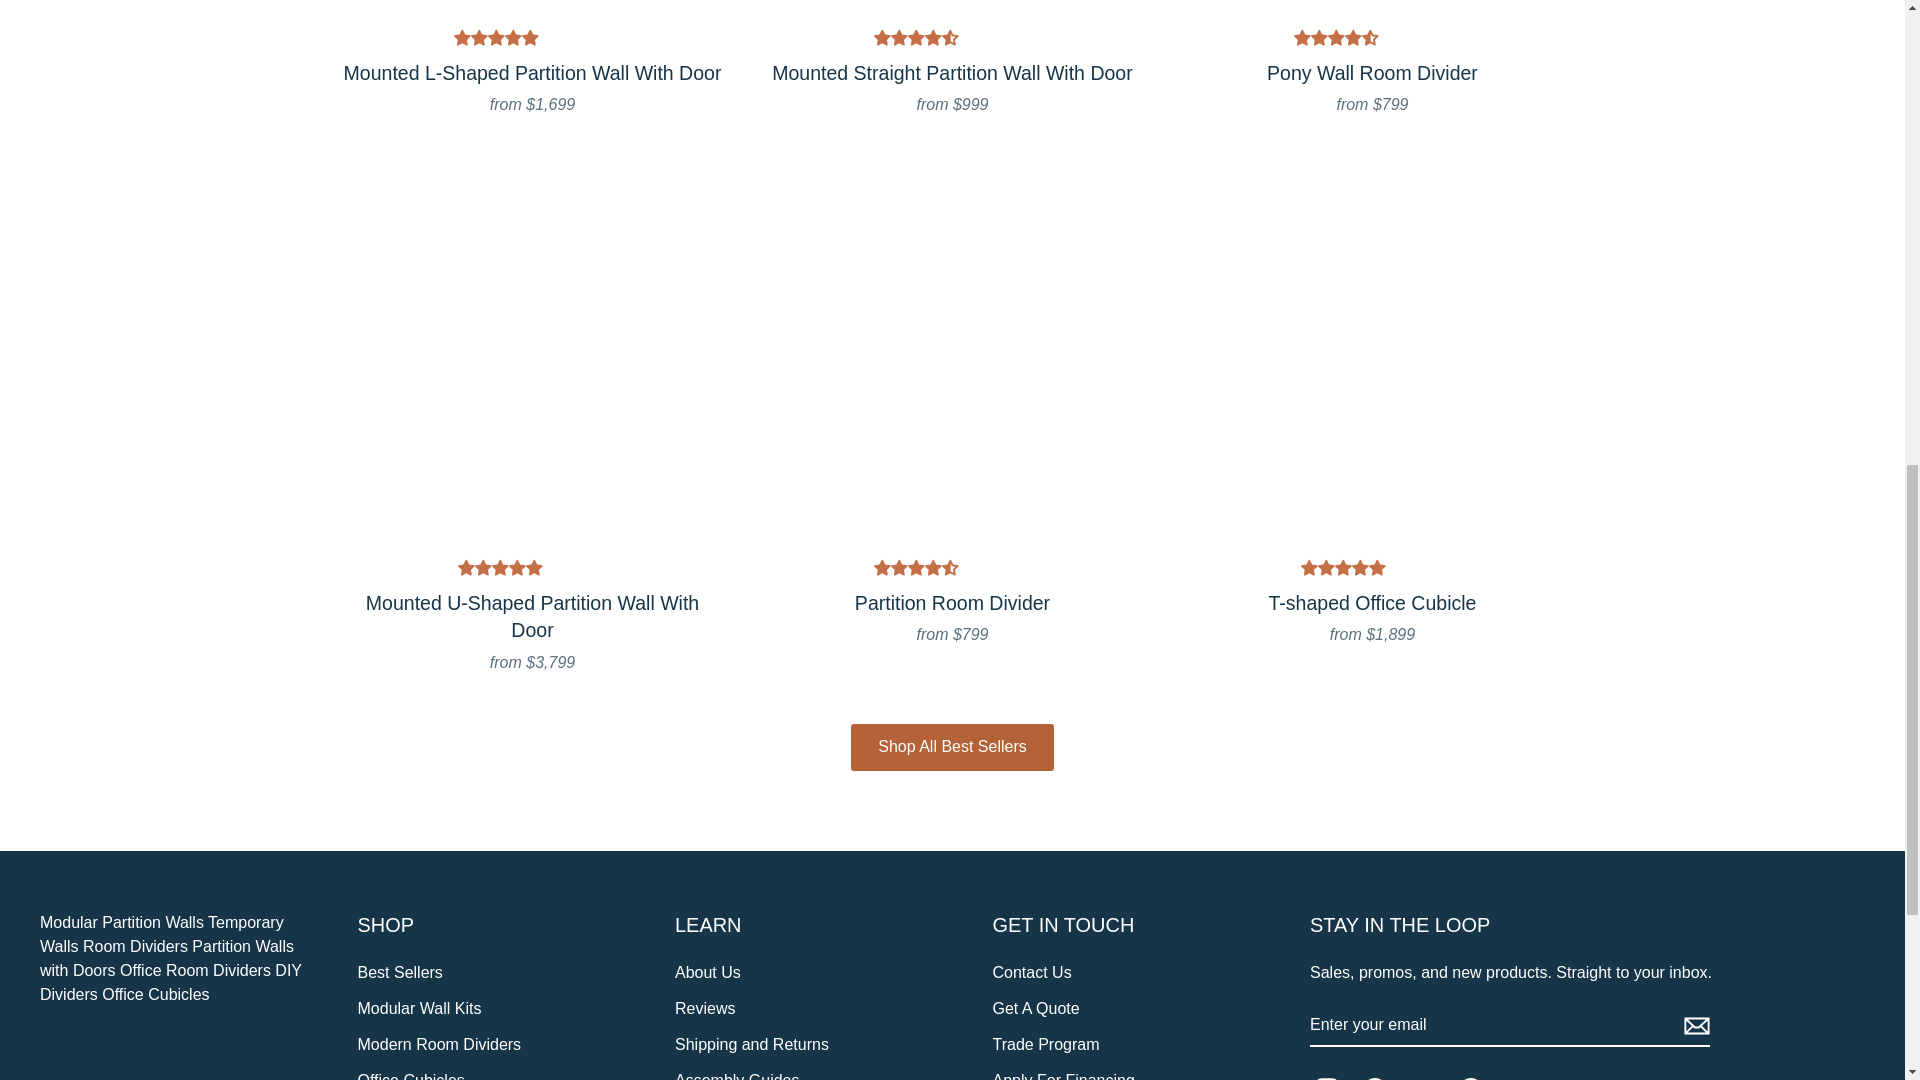 Image resolution: width=1920 pixels, height=1080 pixels. What do you see at coordinates (1334, 1072) in the screenshot?
I see `Diyversify on Instagram` at bounding box center [1334, 1072].